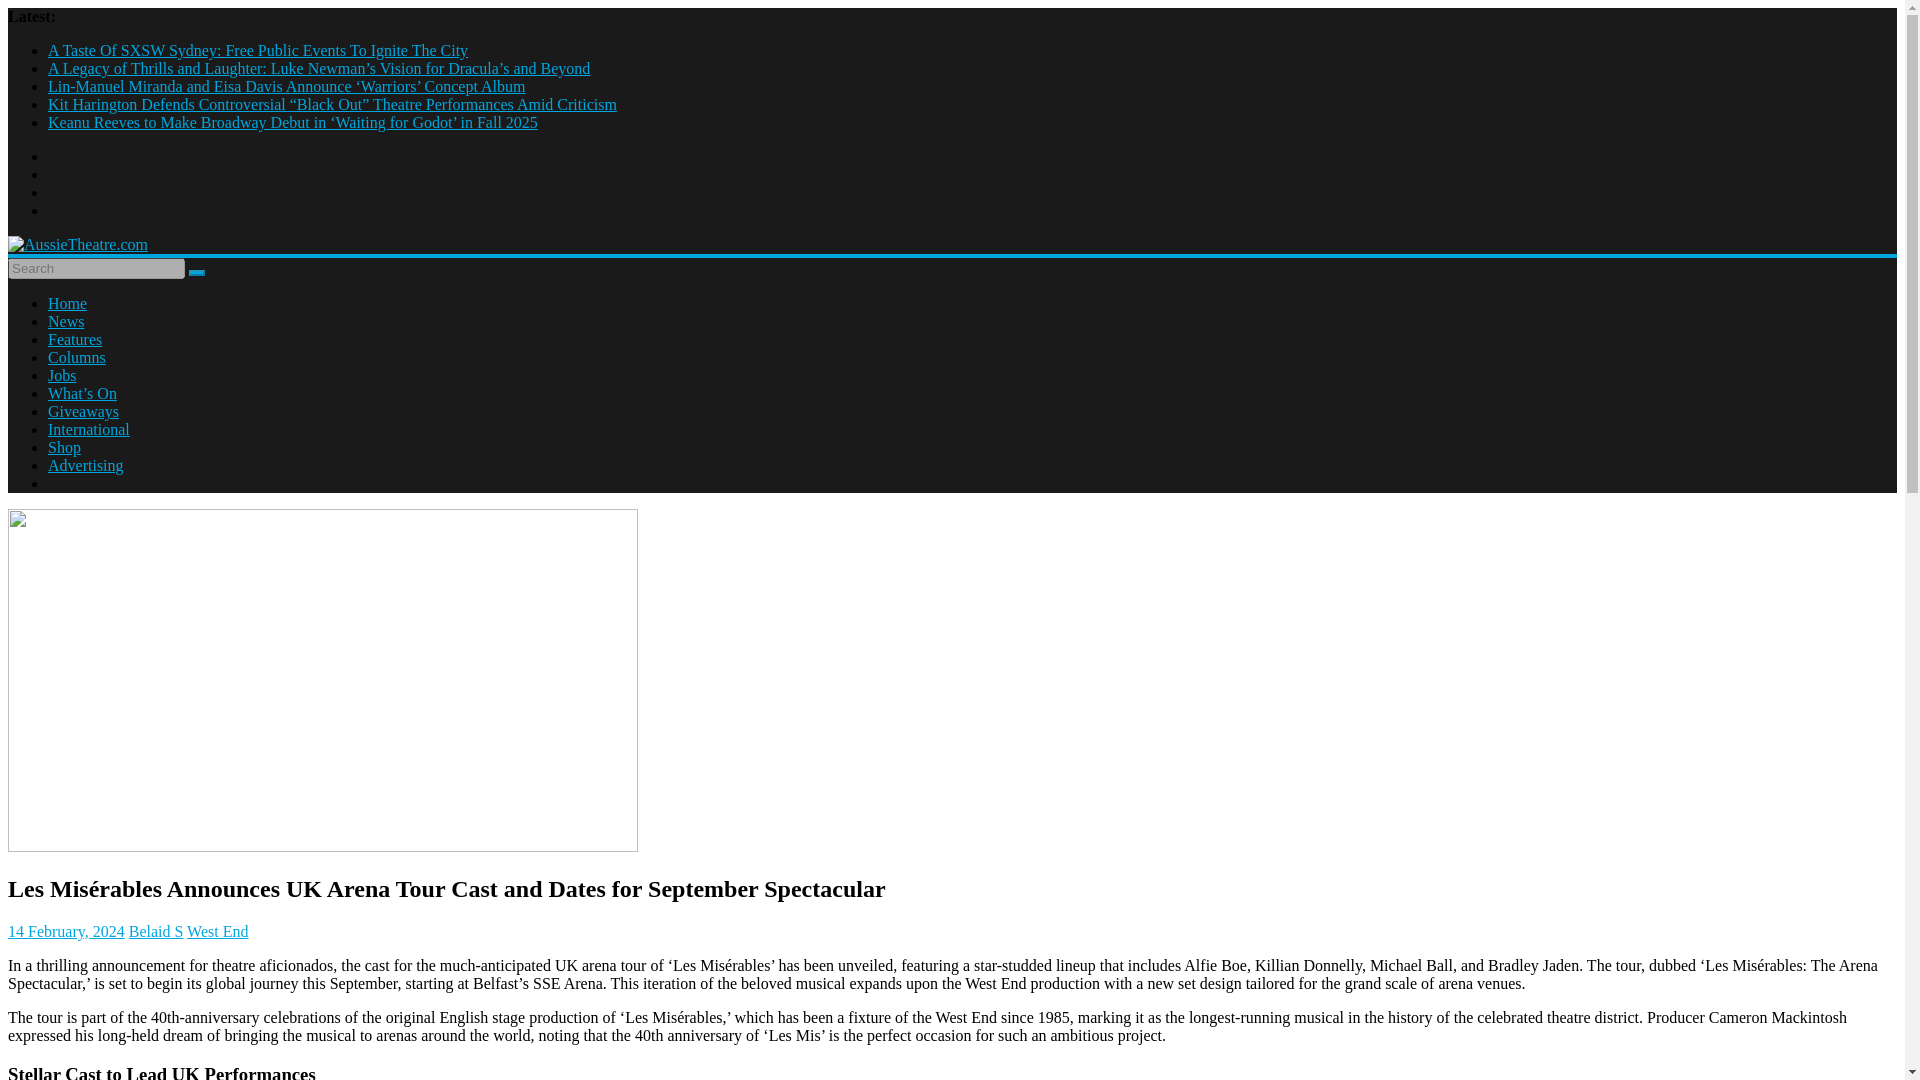 This screenshot has height=1080, width=1920. What do you see at coordinates (84, 411) in the screenshot?
I see `Giveaways` at bounding box center [84, 411].